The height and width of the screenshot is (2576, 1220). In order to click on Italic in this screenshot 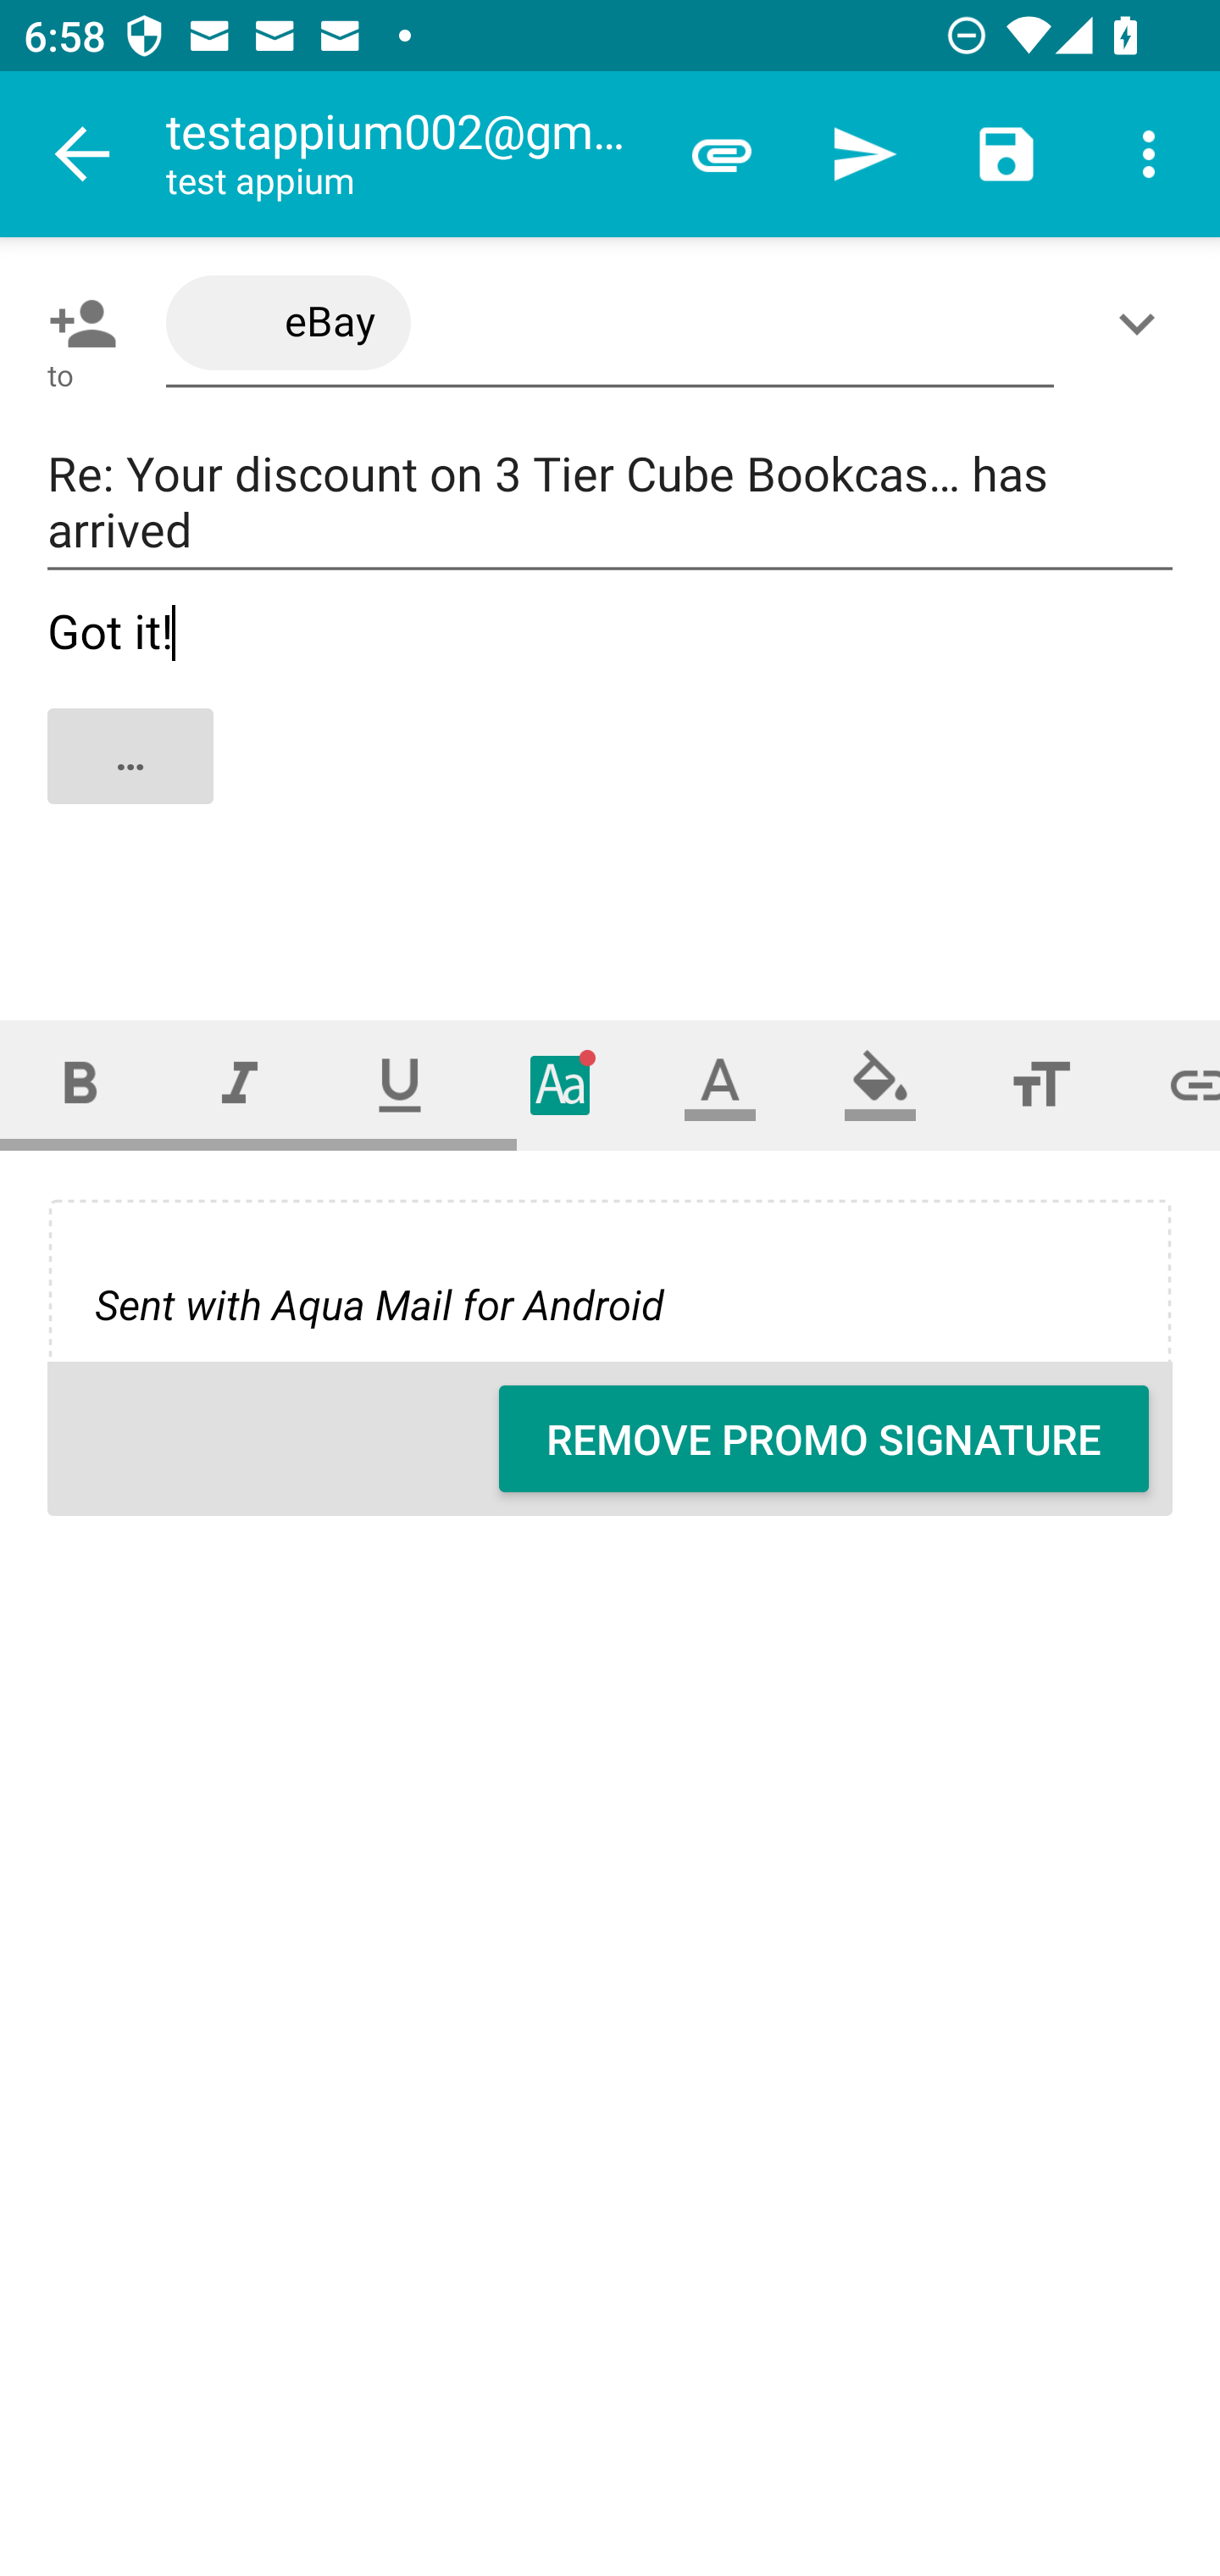, I will do `click(239, 1085)`.